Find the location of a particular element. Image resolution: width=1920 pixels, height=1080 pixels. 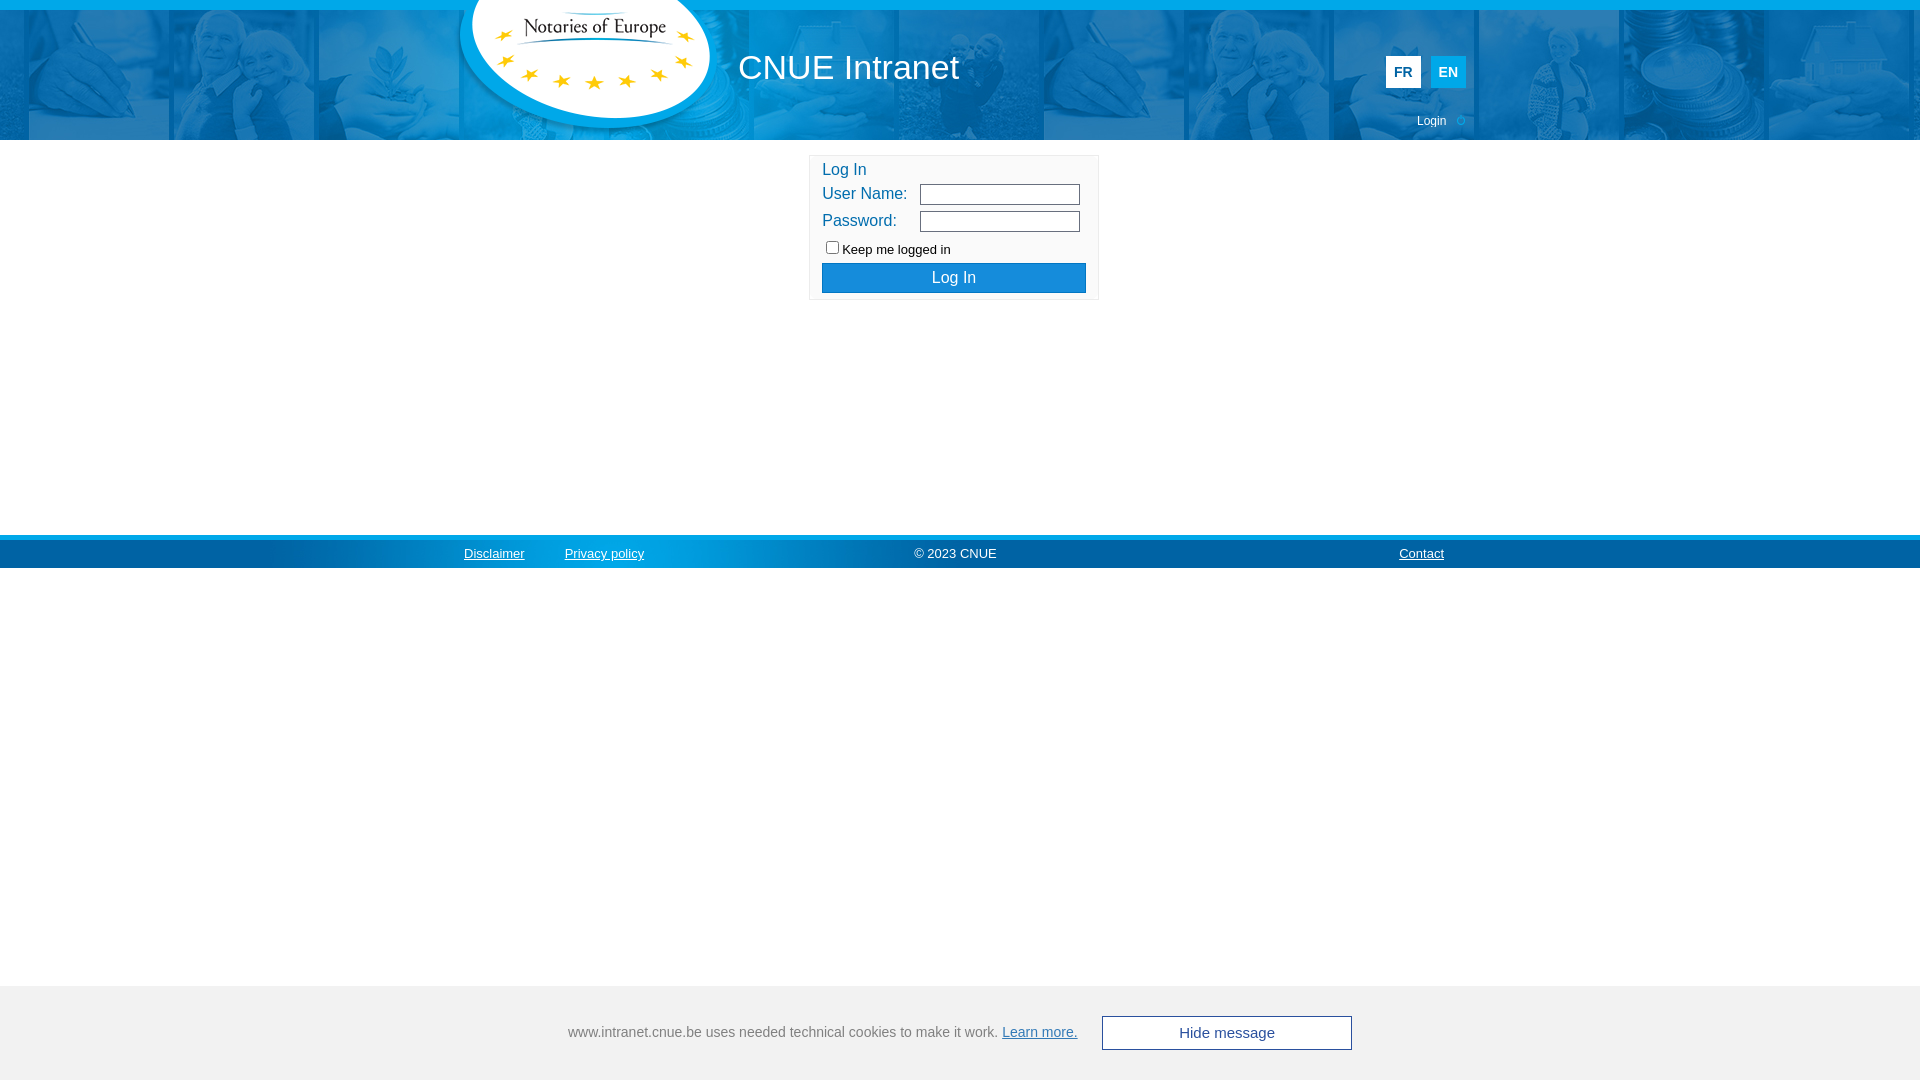

Log In is located at coordinates (954, 278).